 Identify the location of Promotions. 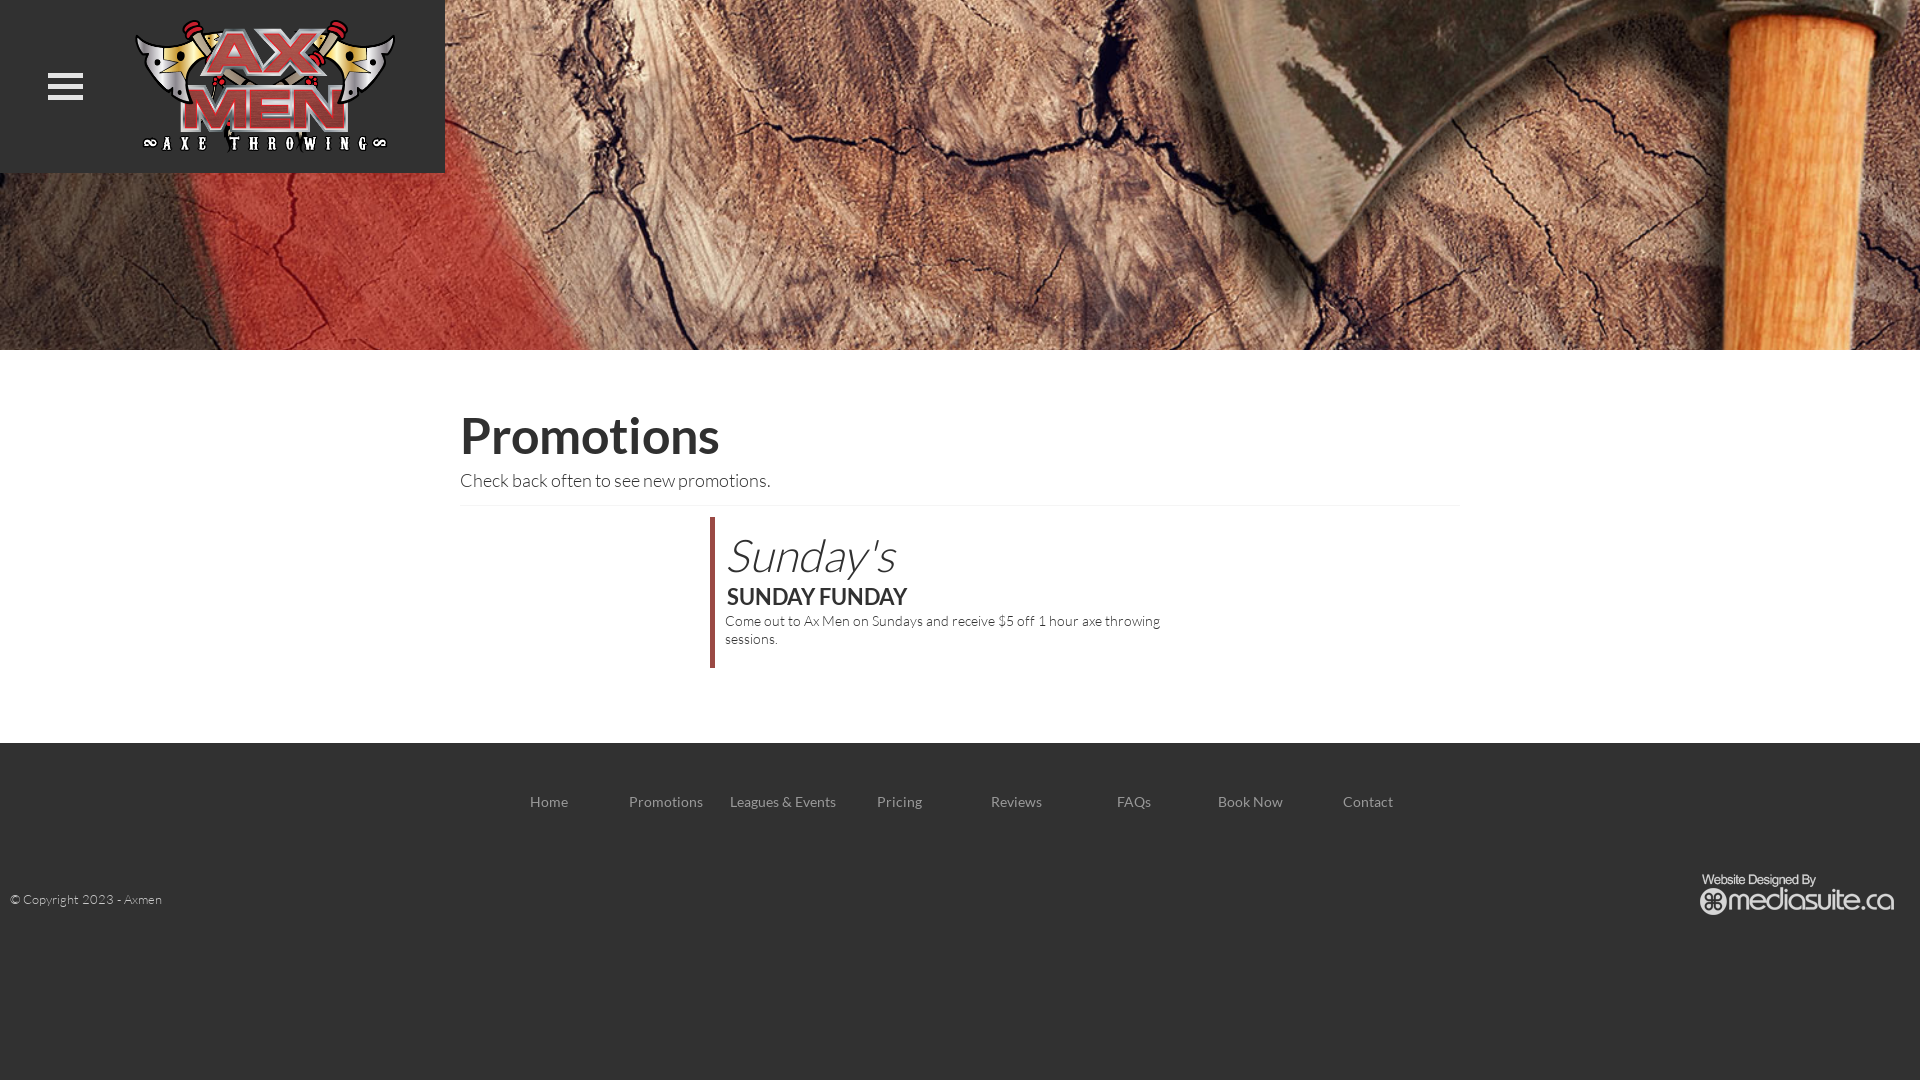
(665, 802).